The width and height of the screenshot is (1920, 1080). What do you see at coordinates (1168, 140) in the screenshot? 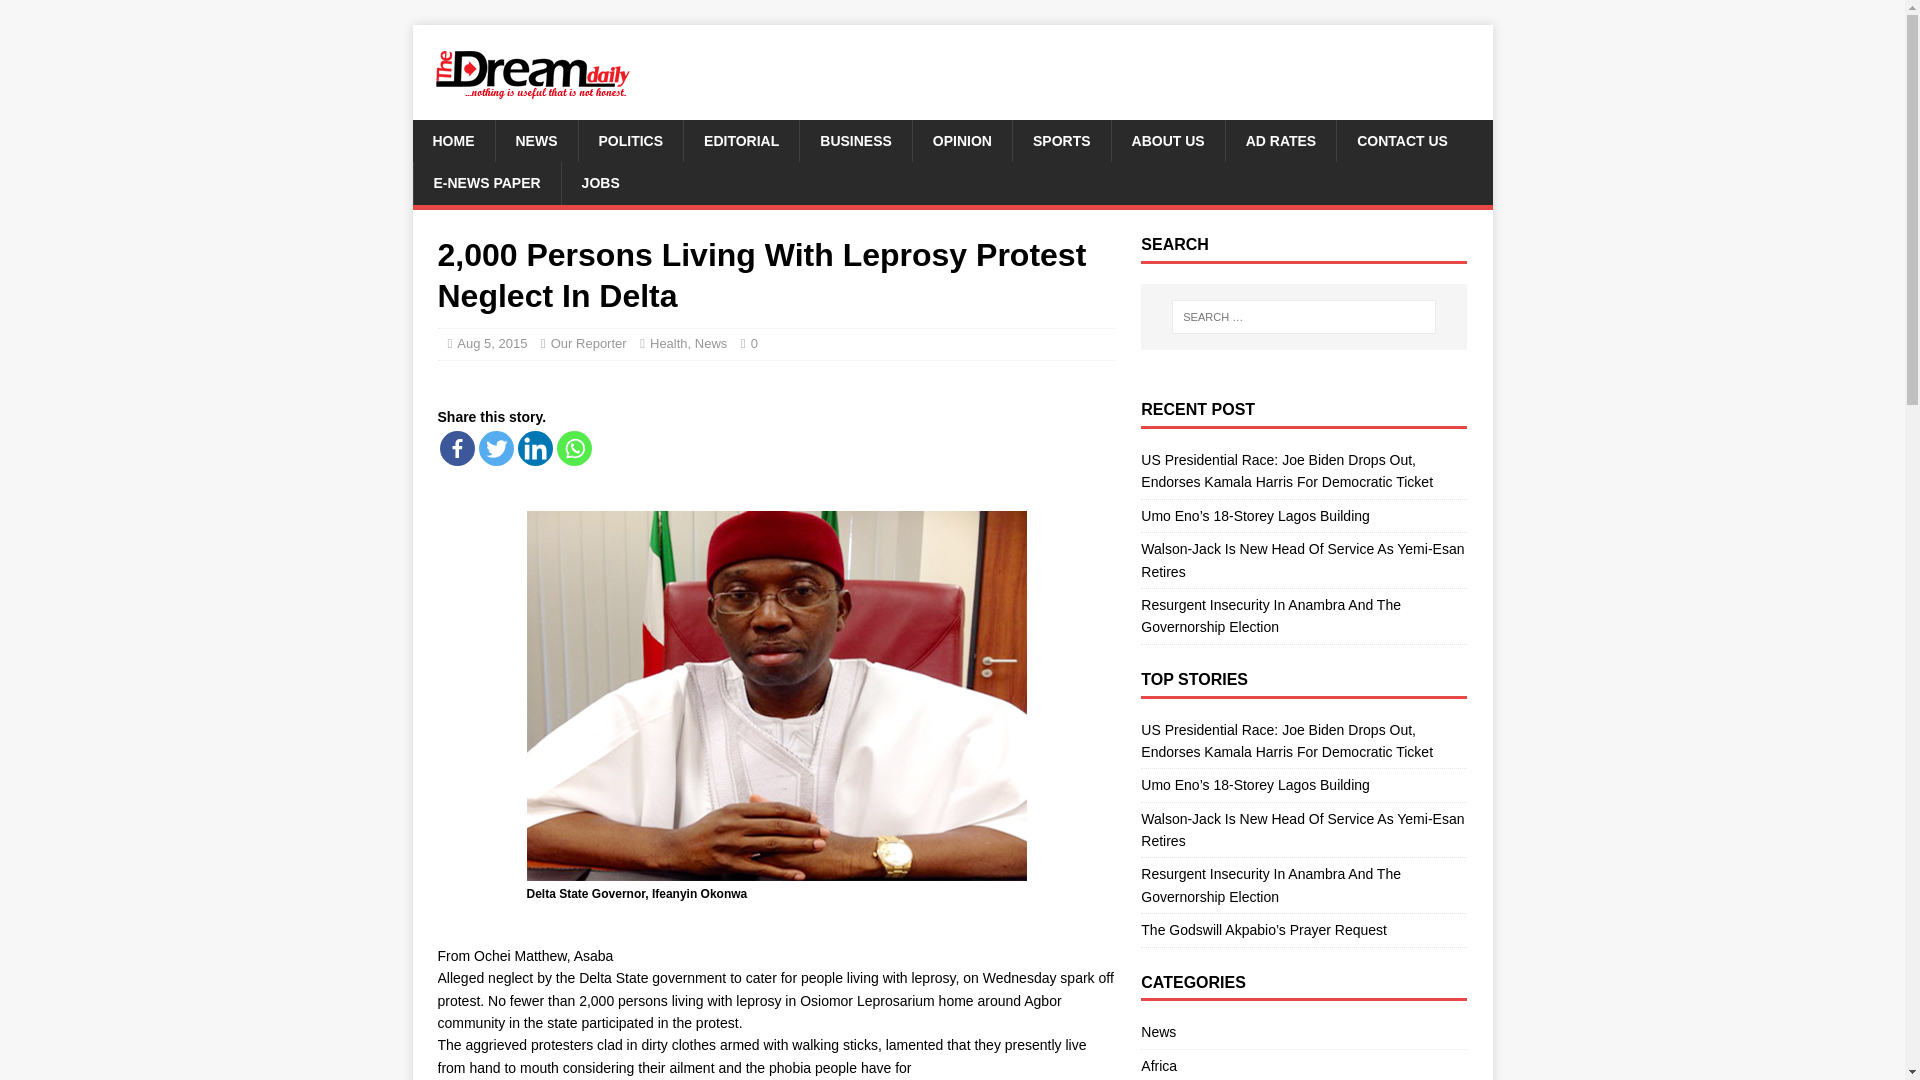
I see `ABOUT US` at bounding box center [1168, 140].